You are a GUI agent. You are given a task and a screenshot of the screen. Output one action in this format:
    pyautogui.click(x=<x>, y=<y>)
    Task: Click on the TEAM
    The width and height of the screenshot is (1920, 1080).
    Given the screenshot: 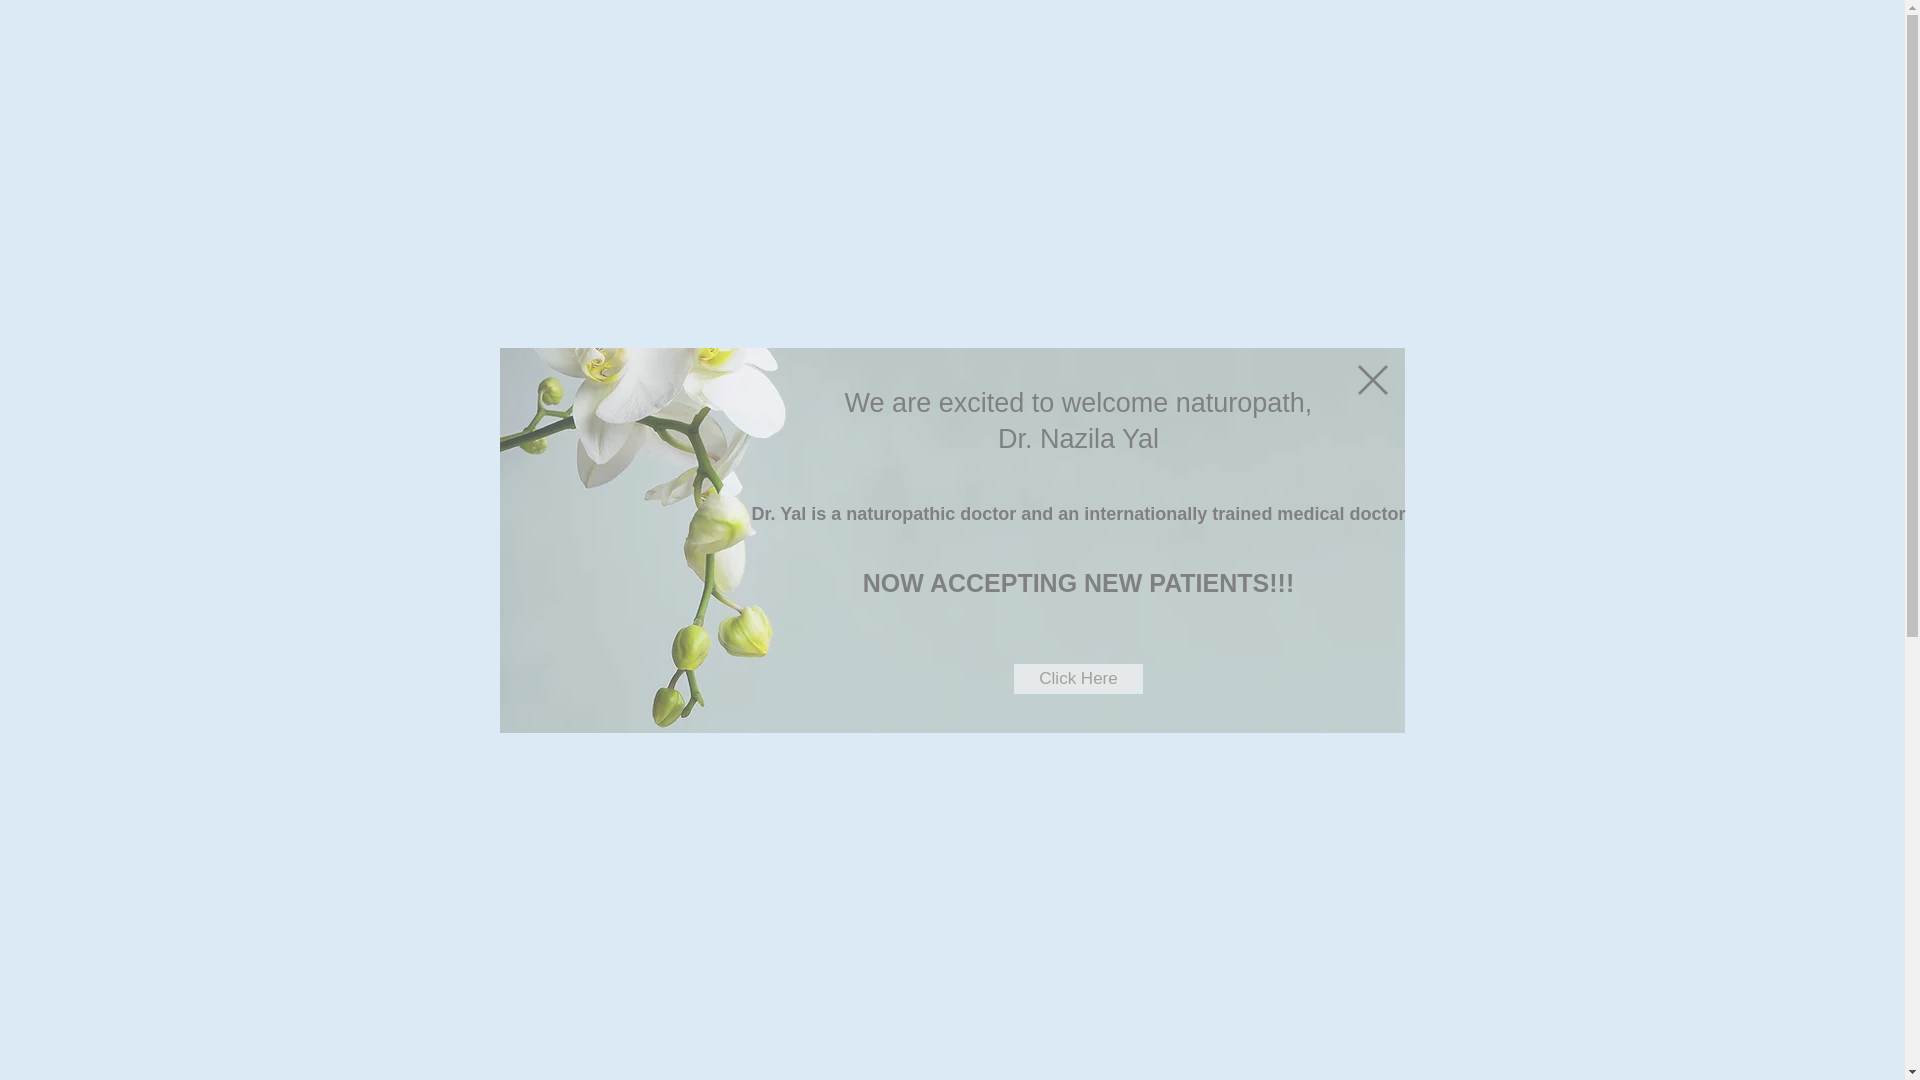 What is the action you would take?
    pyautogui.click(x=755, y=296)
    